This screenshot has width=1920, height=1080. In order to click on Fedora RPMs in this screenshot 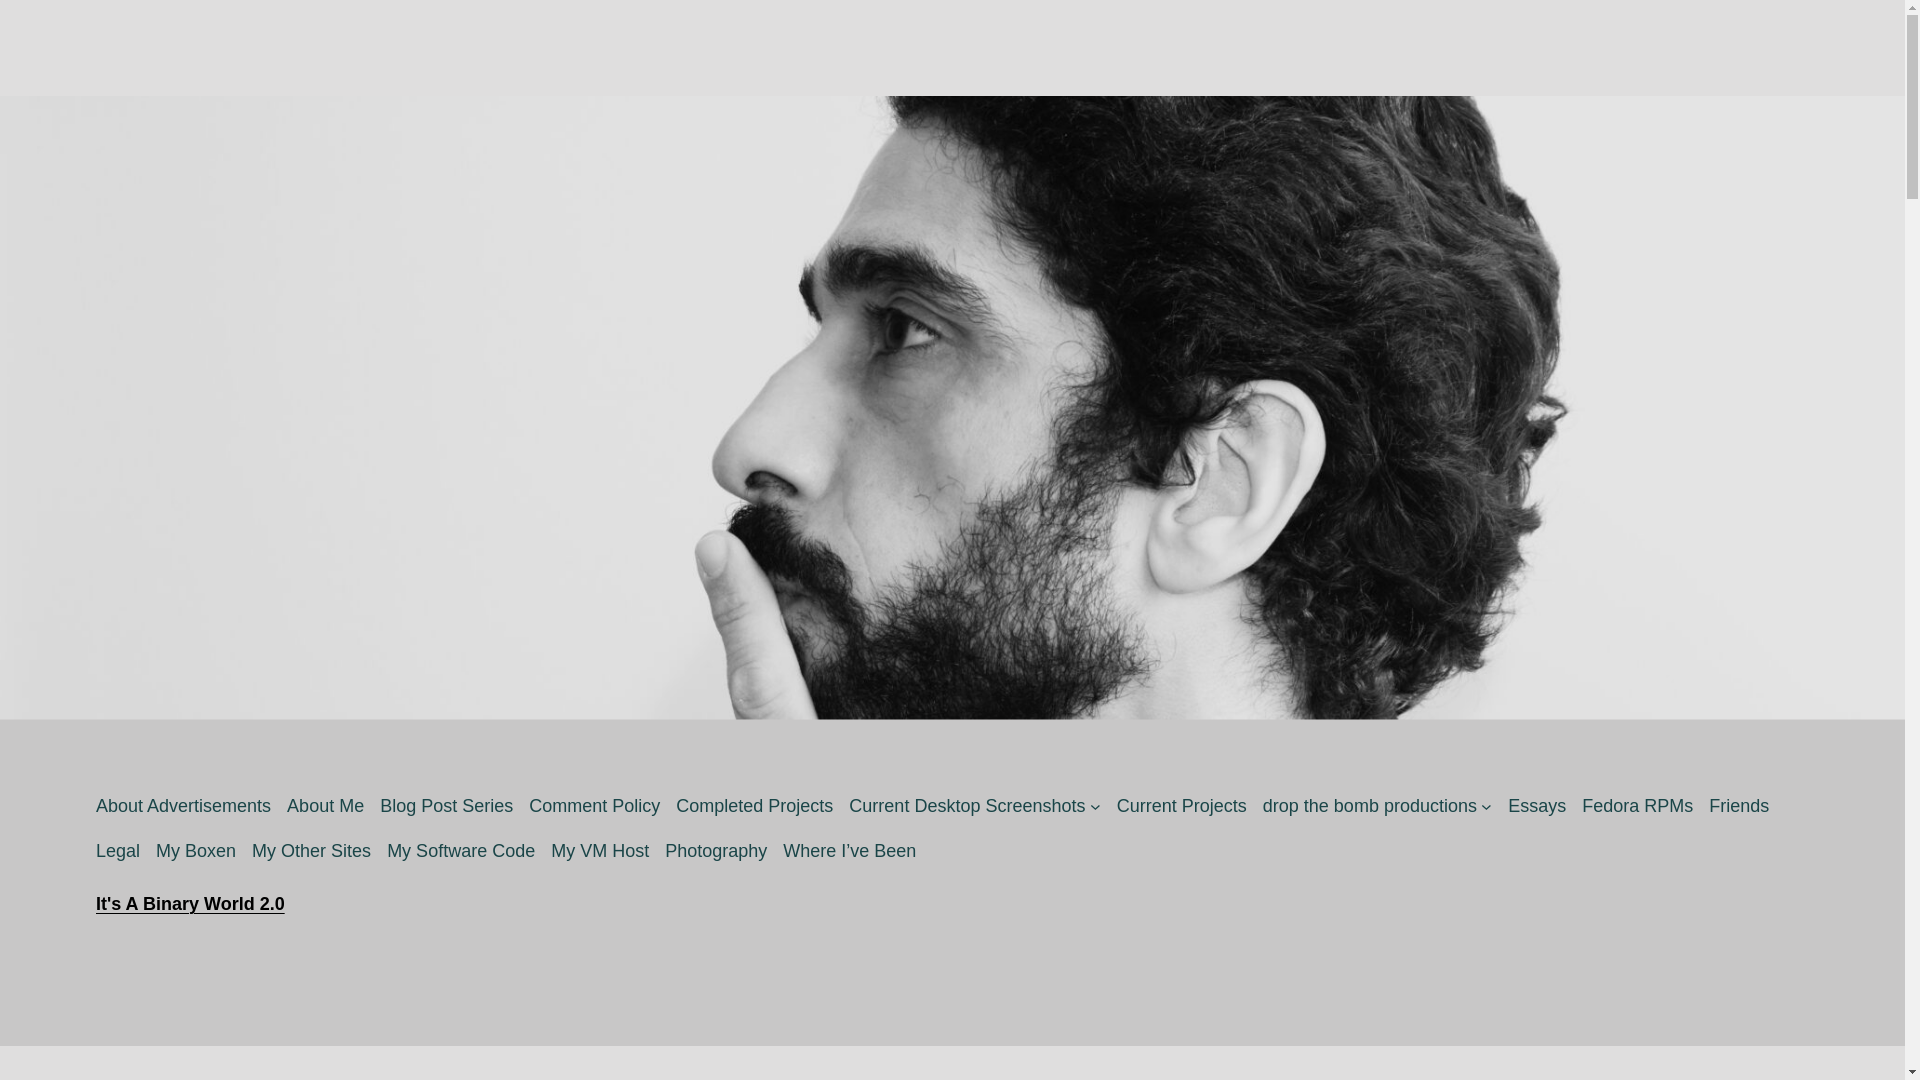, I will do `click(1638, 806)`.